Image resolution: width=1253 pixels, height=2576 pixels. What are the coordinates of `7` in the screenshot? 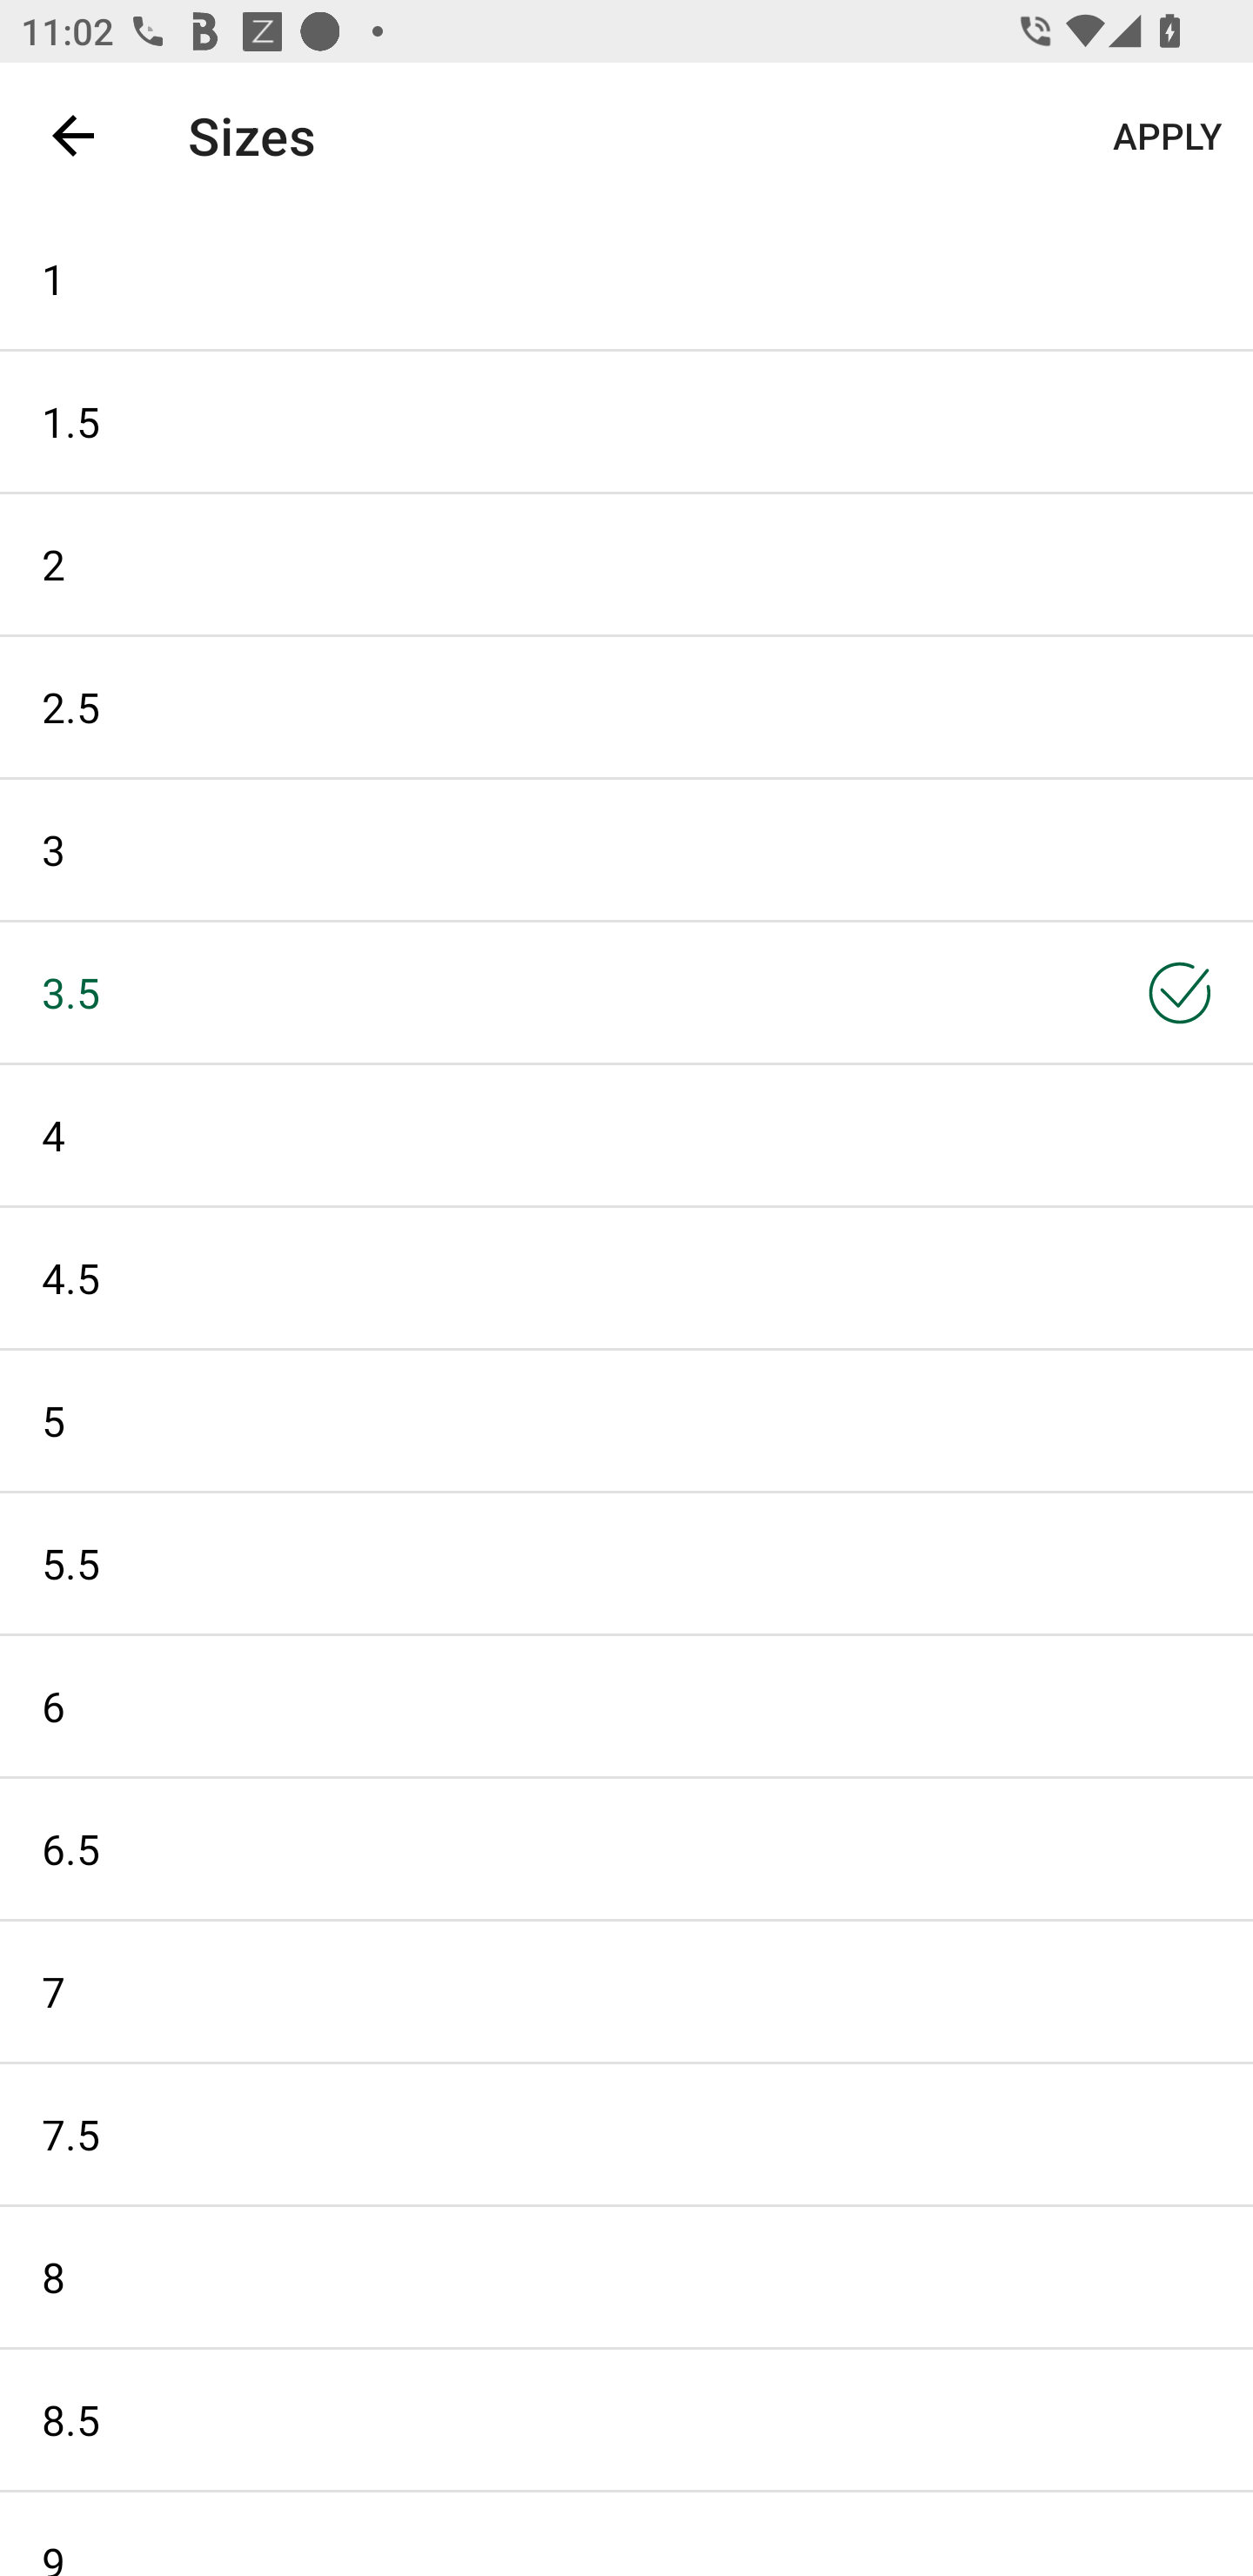 It's located at (626, 1991).